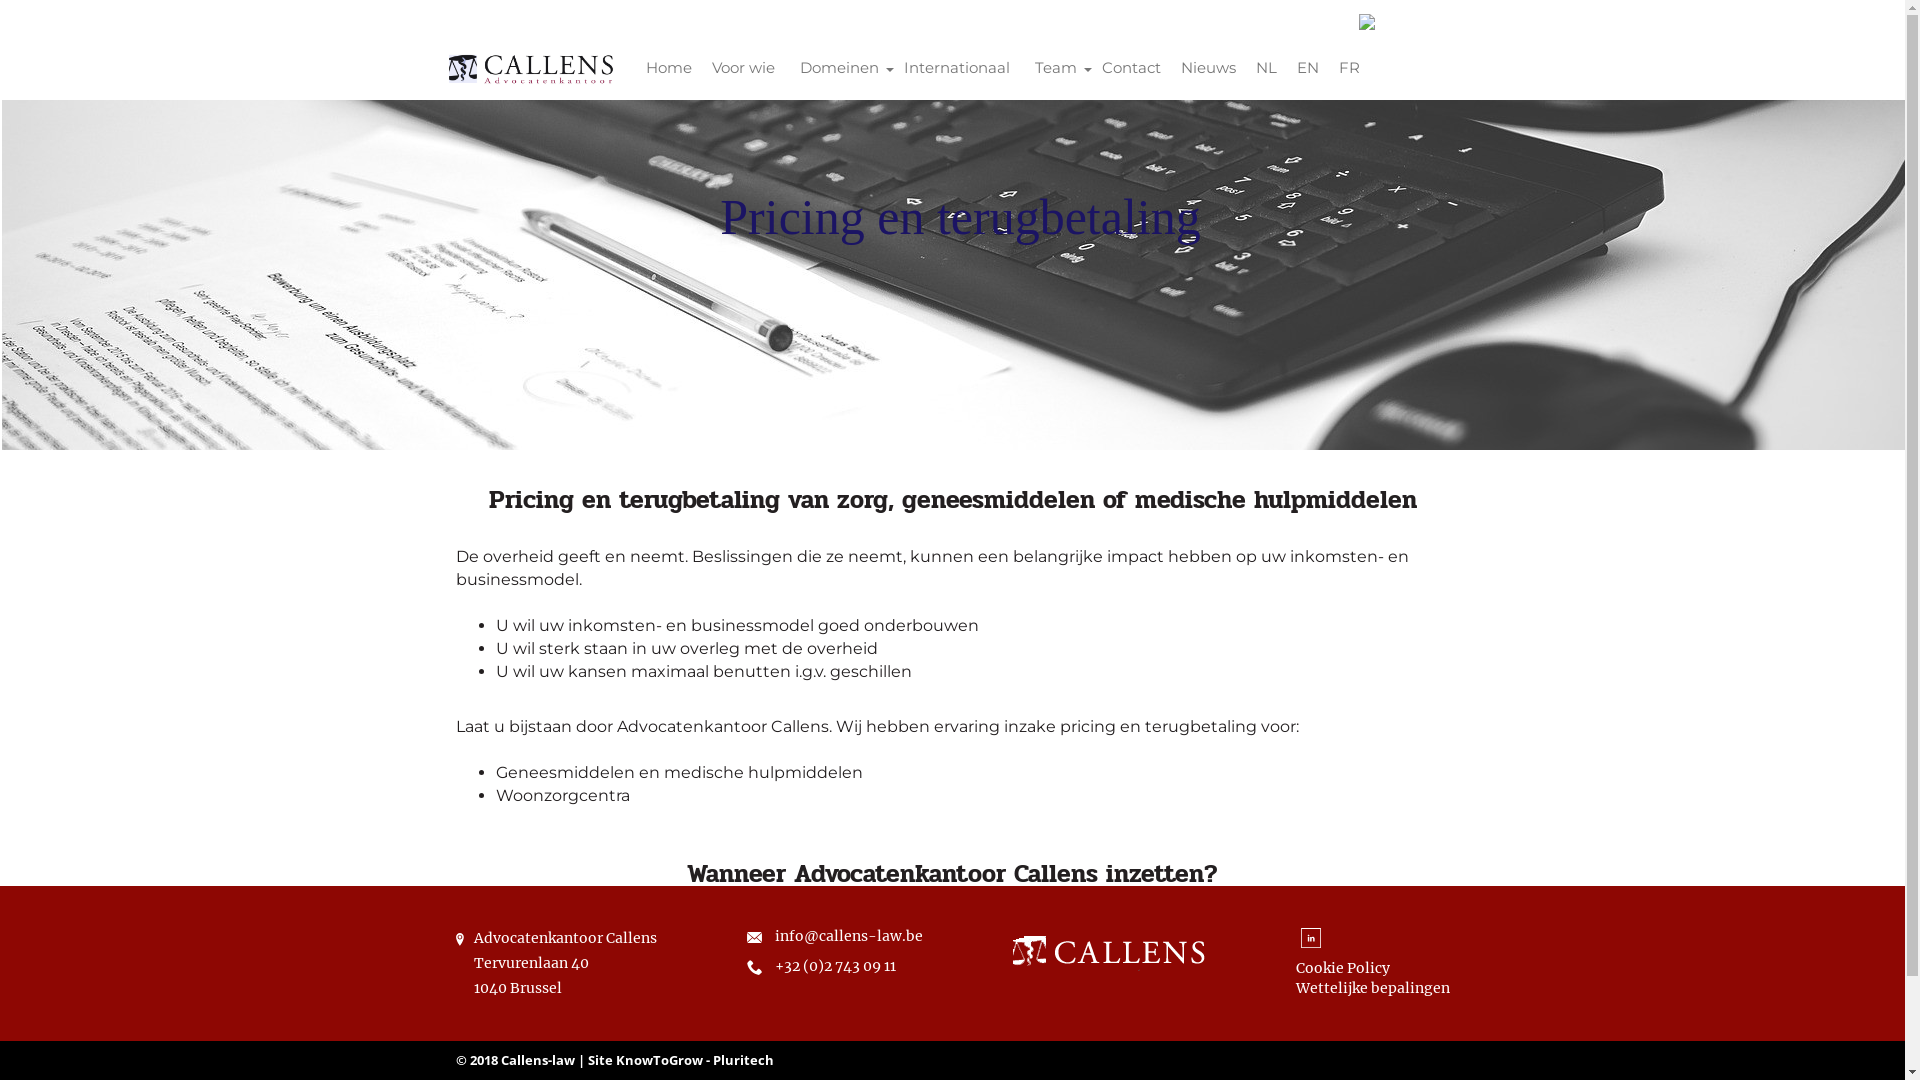 The width and height of the screenshot is (1920, 1080). Describe the element at coordinates (1055, 68) in the screenshot. I see `Team` at that location.